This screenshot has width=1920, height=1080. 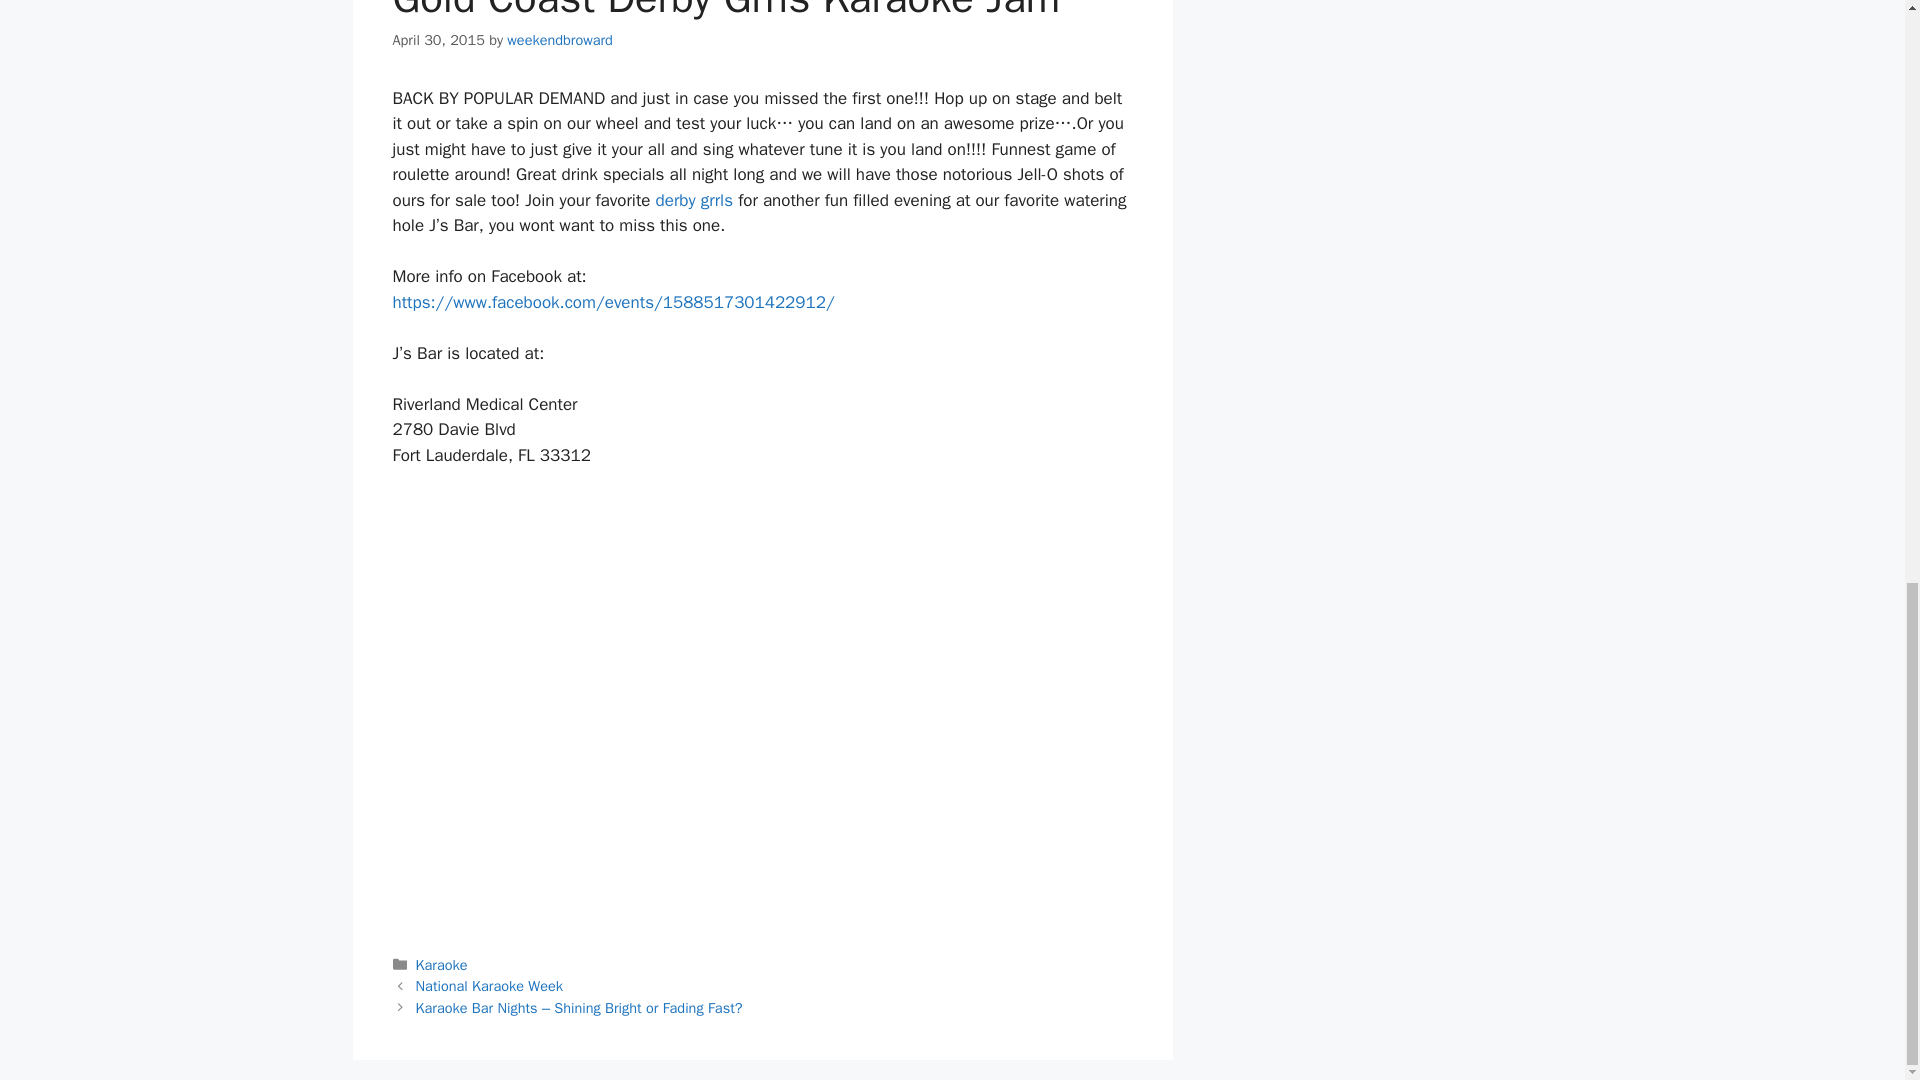 What do you see at coordinates (489, 986) in the screenshot?
I see `National Karaoke Week` at bounding box center [489, 986].